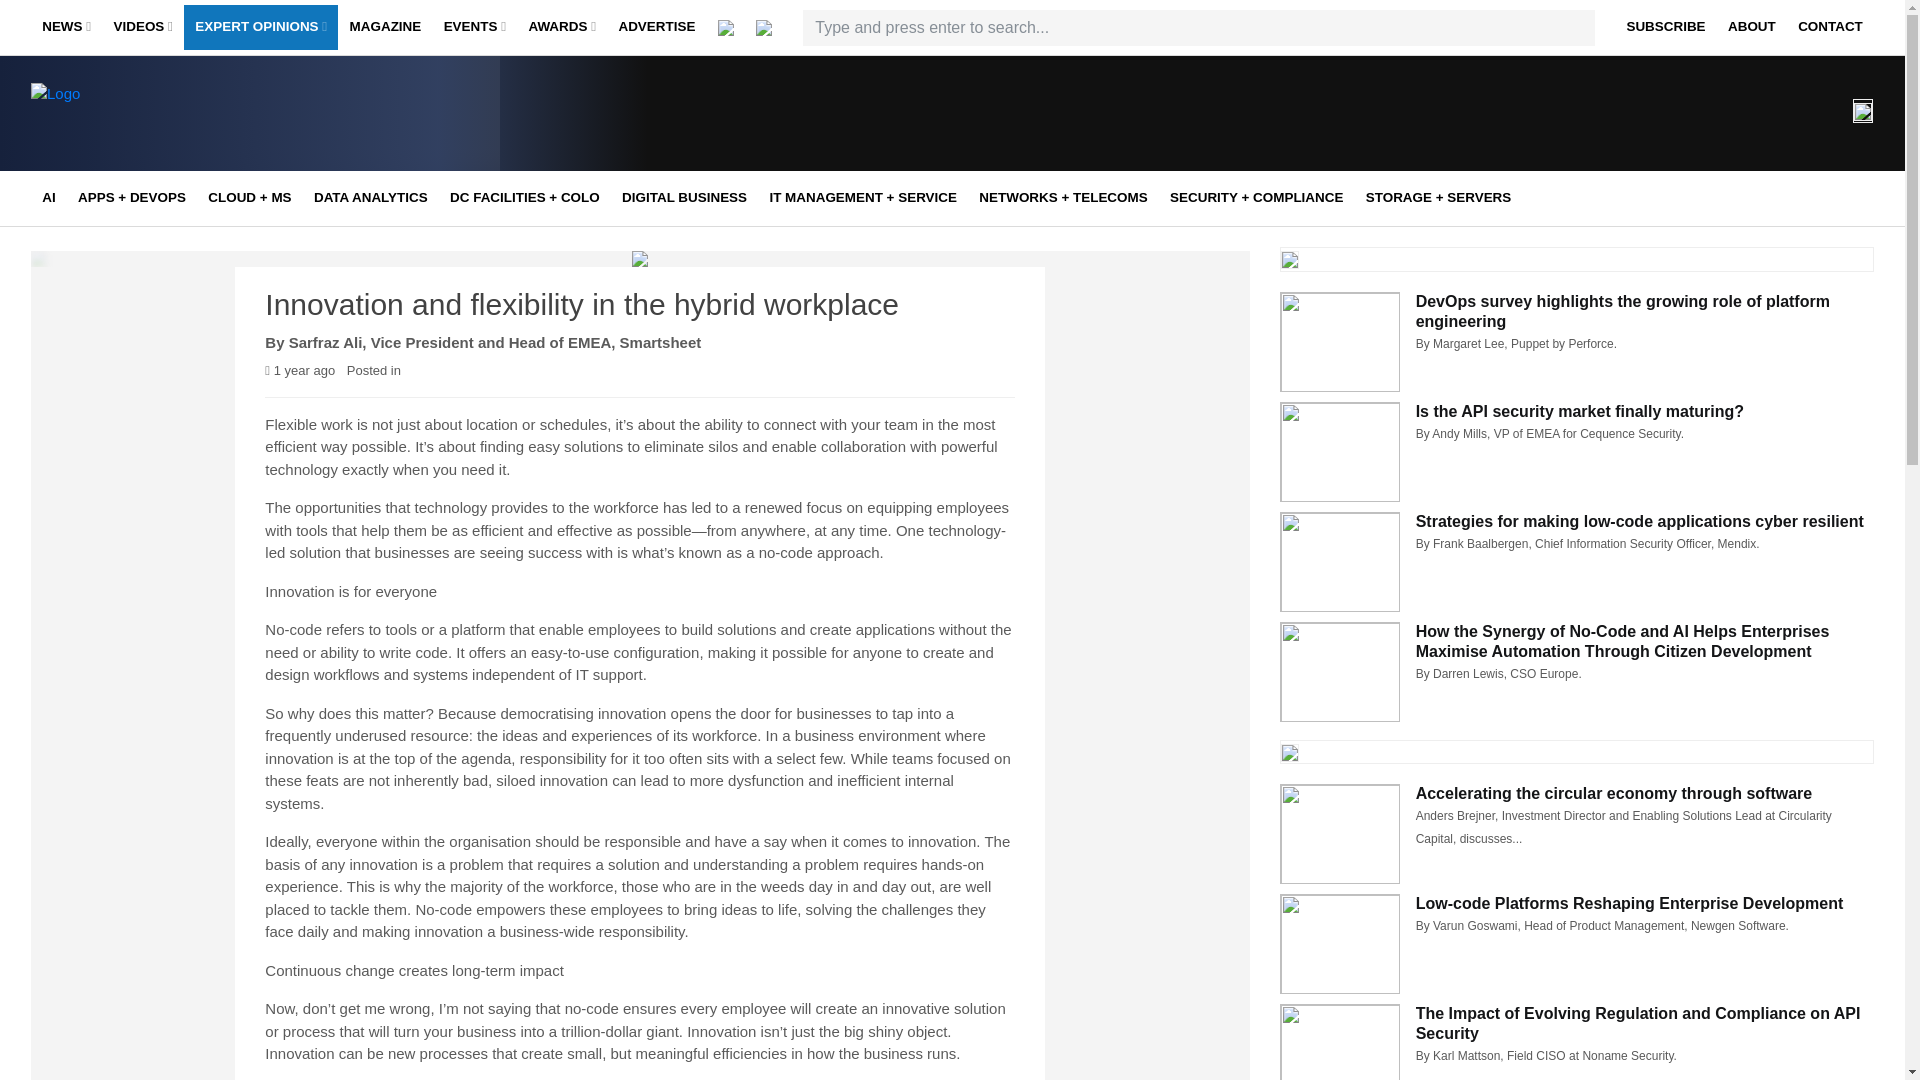 The height and width of the screenshot is (1080, 1920). What do you see at coordinates (260, 28) in the screenshot?
I see `EXPERT OPINIONS` at bounding box center [260, 28].